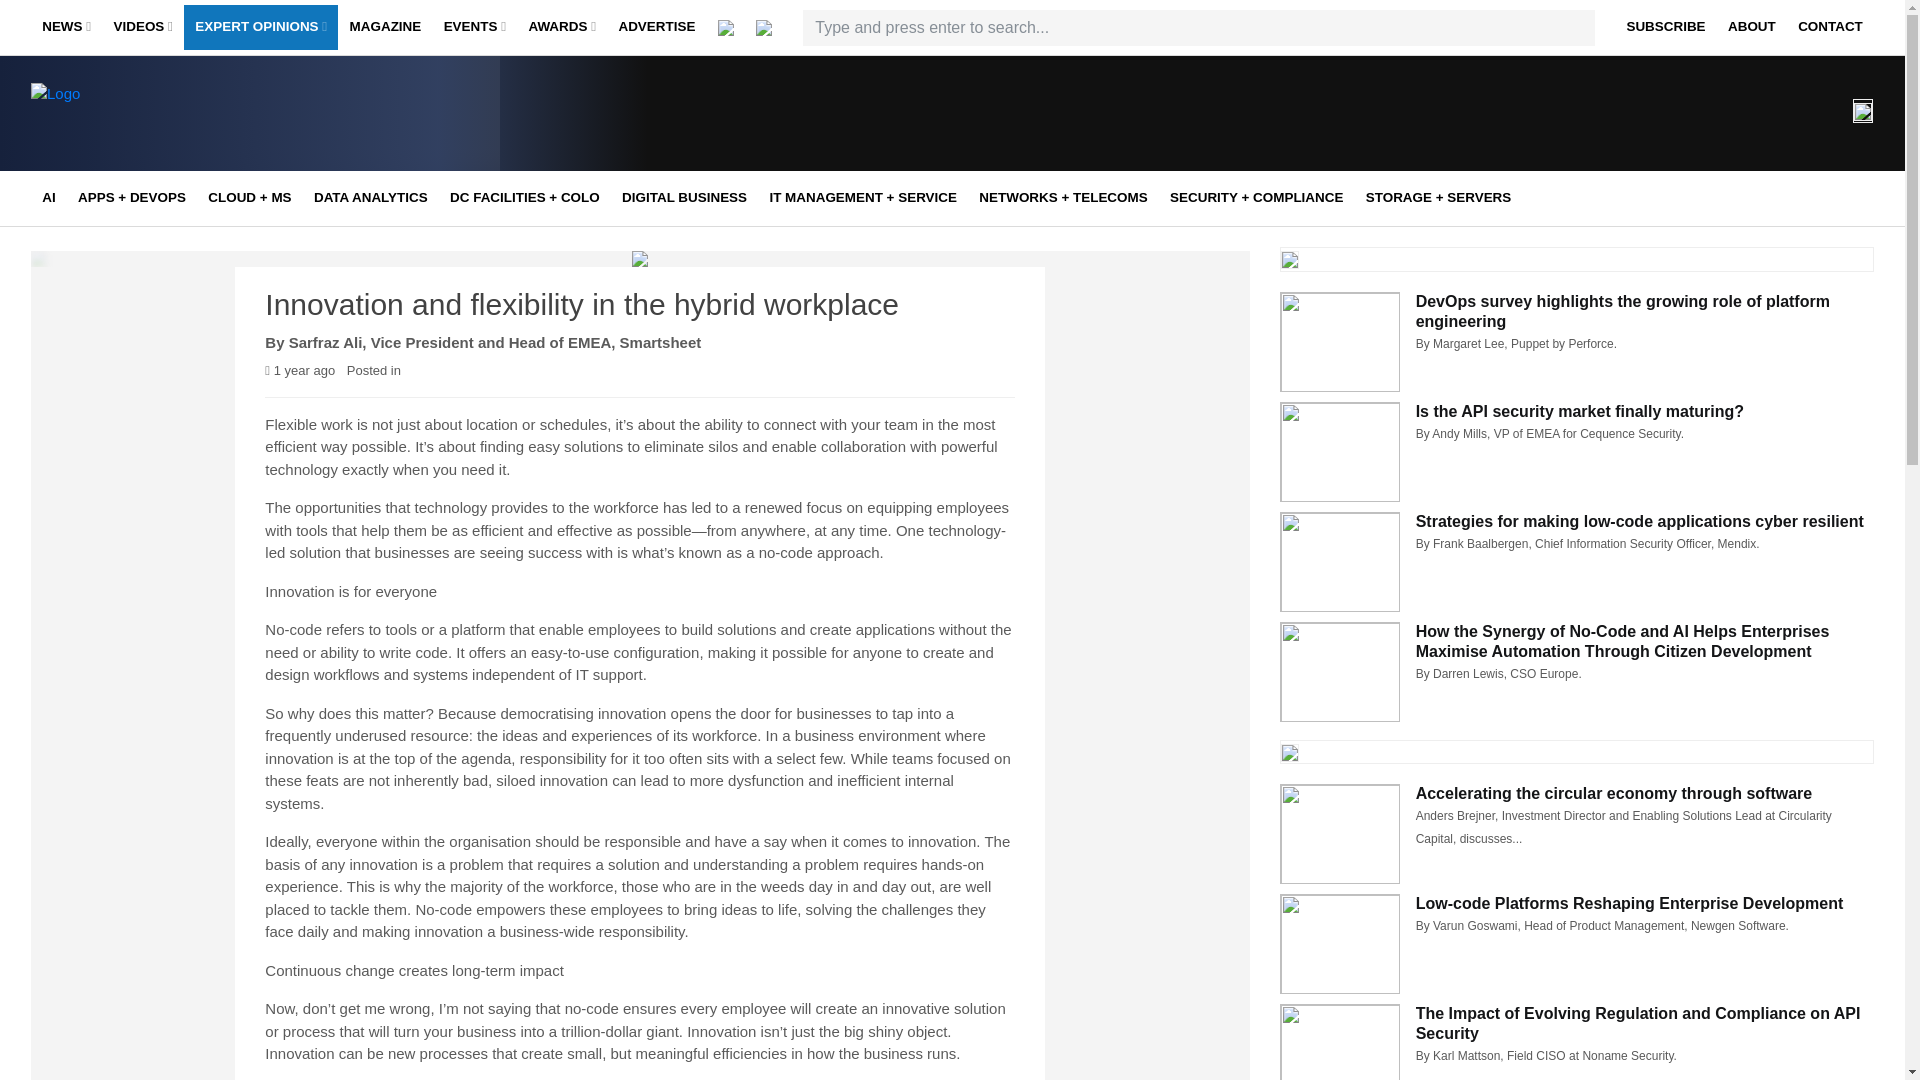 The height and width of the screenshot is (1080, 1920). What do you see at coordinates (260, 28) in the screenshot?
I see `EXPERT OPINIONS` at bounding box center [260, 28].